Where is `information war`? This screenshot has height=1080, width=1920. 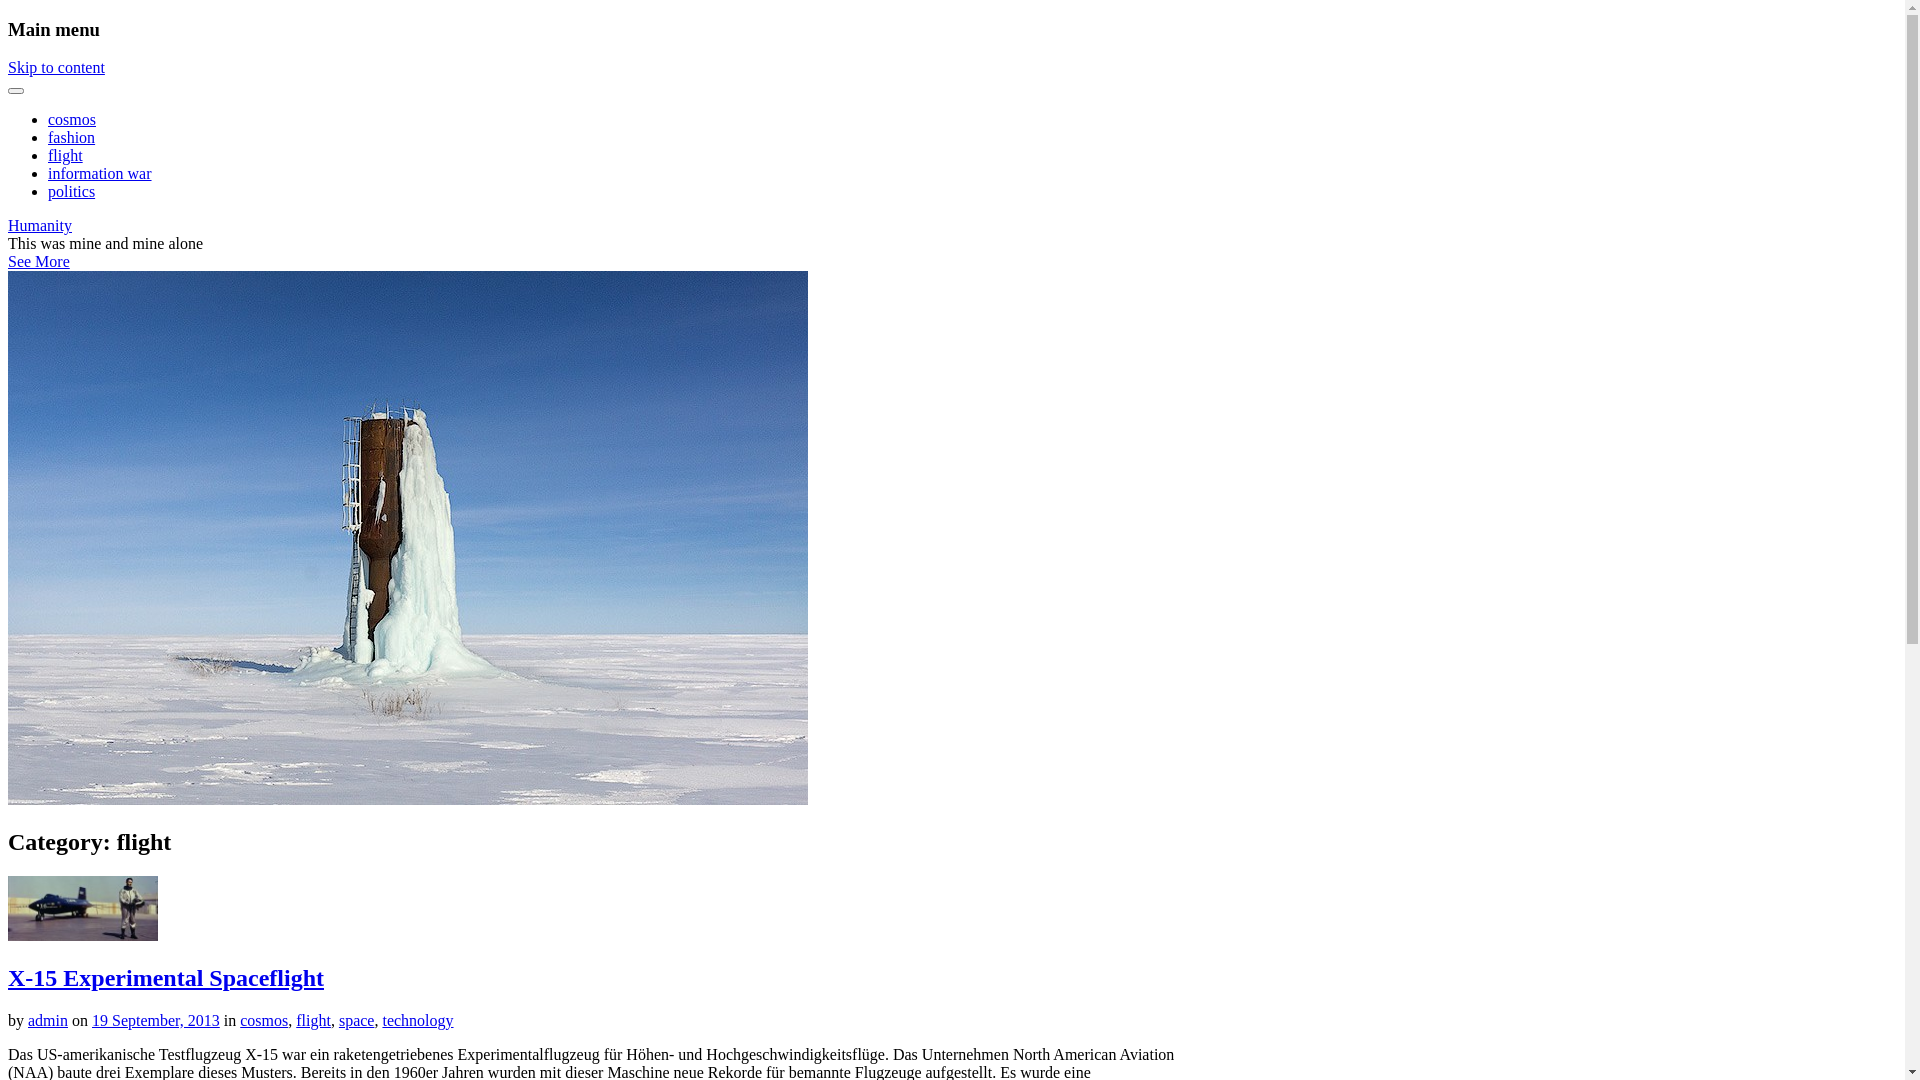
information war is located at coordinates (100, 174).